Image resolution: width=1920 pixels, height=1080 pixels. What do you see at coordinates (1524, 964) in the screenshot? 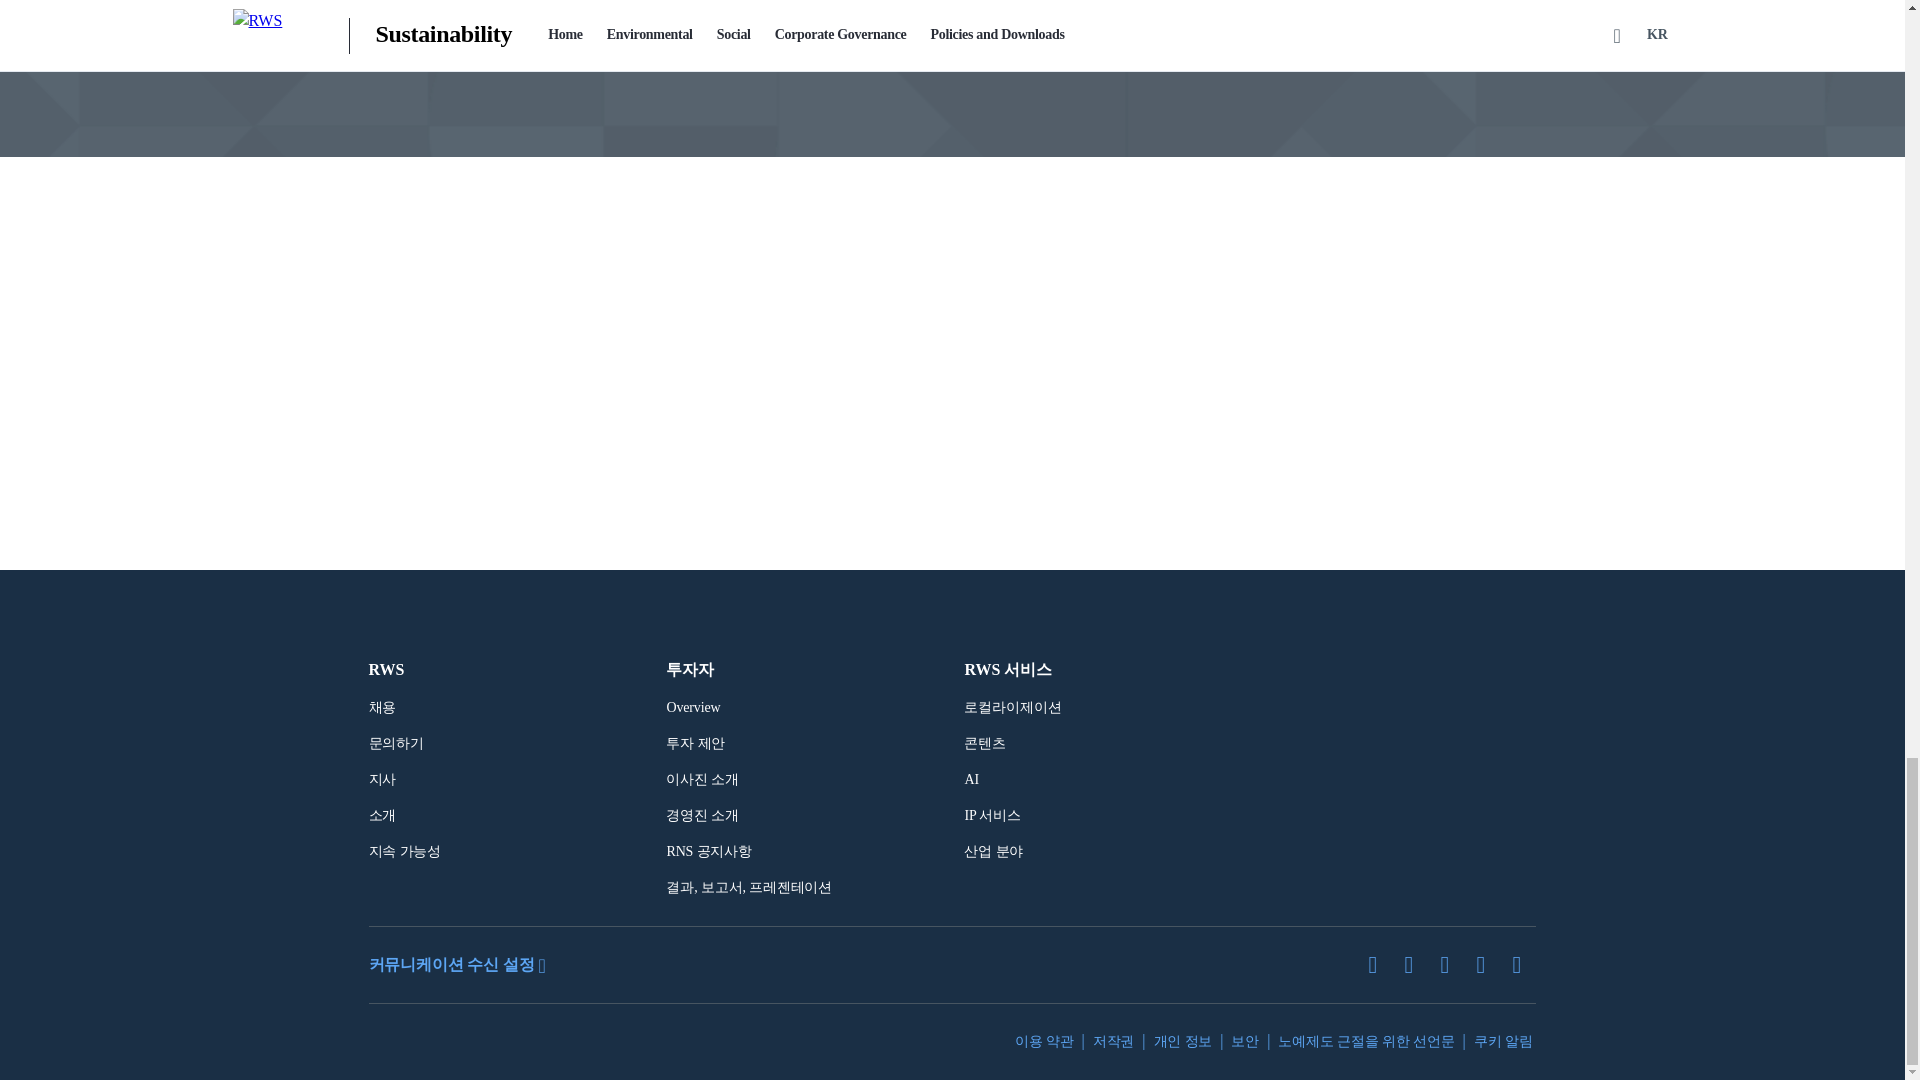
I see `Instagram` at bounding box center [1524, 964].